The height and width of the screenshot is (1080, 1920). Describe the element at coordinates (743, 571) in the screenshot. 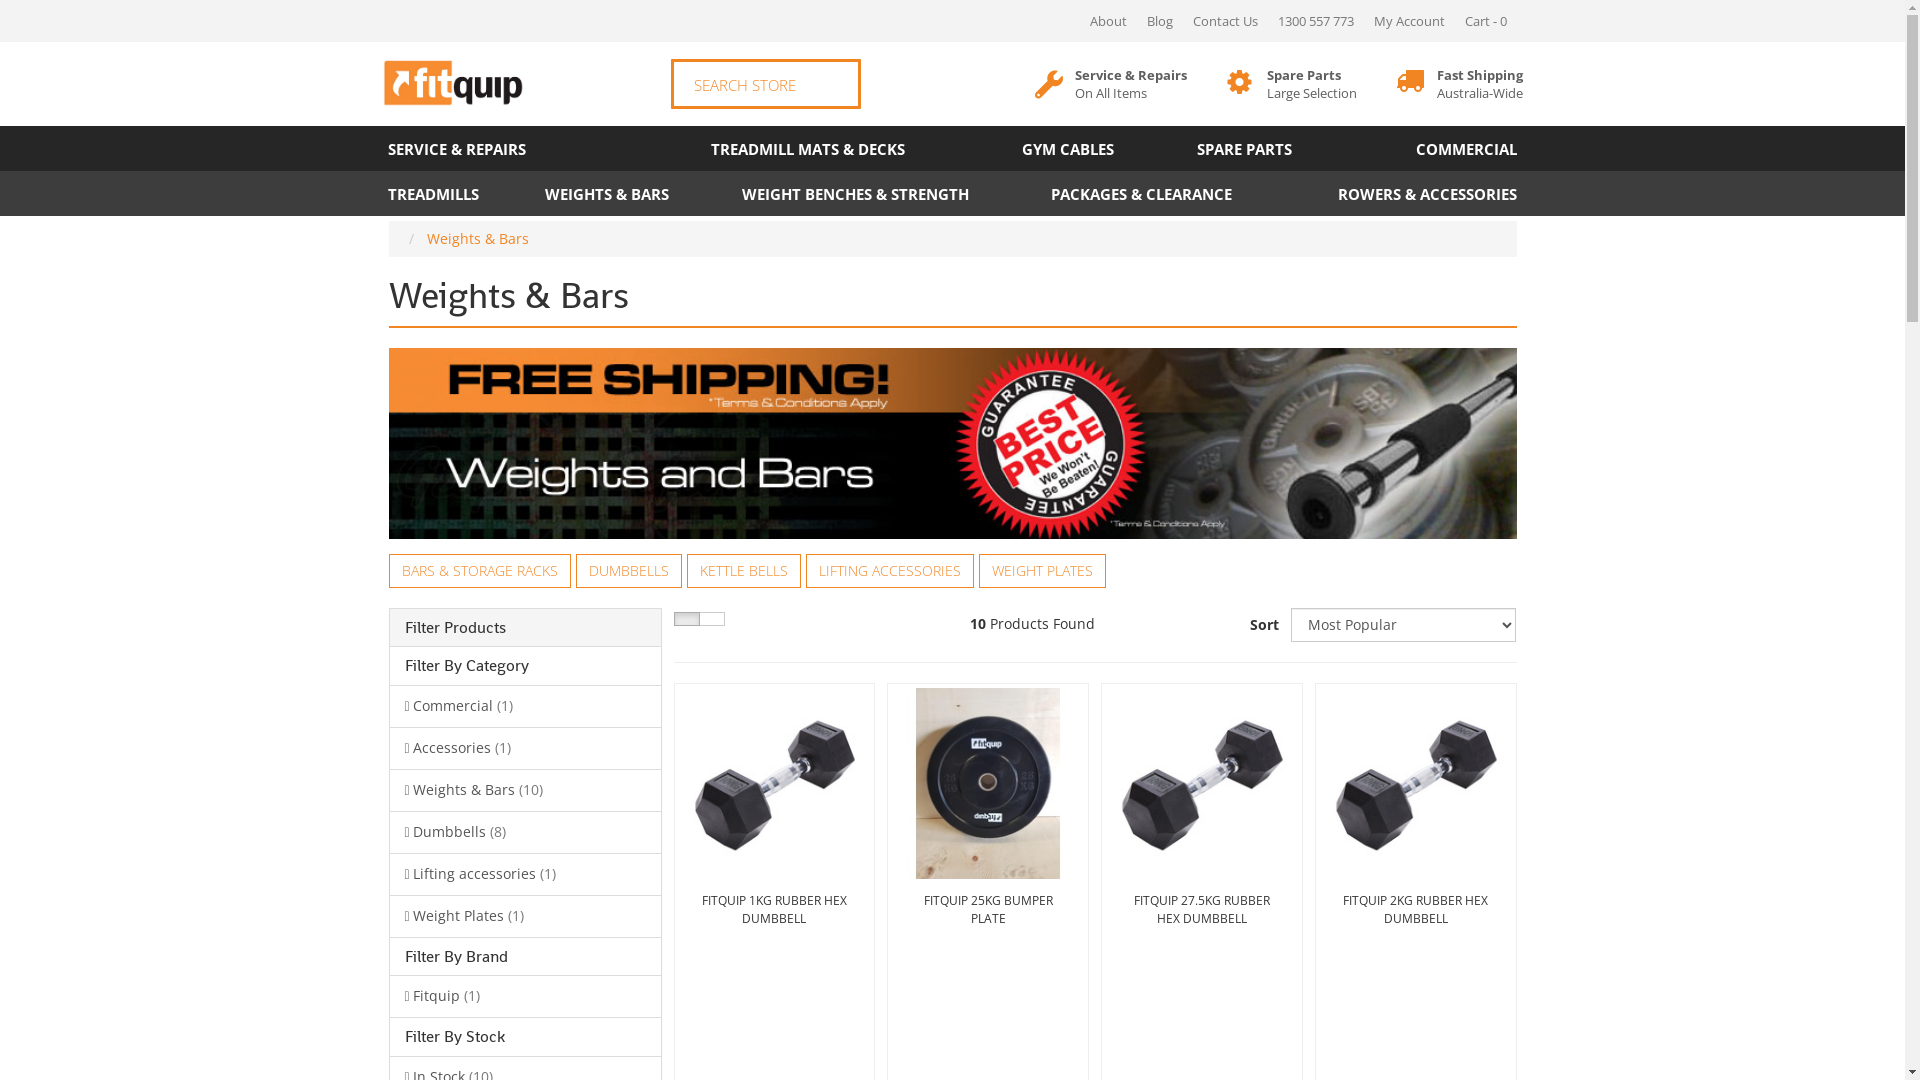

I see `KETTLE BELLS` at that location.